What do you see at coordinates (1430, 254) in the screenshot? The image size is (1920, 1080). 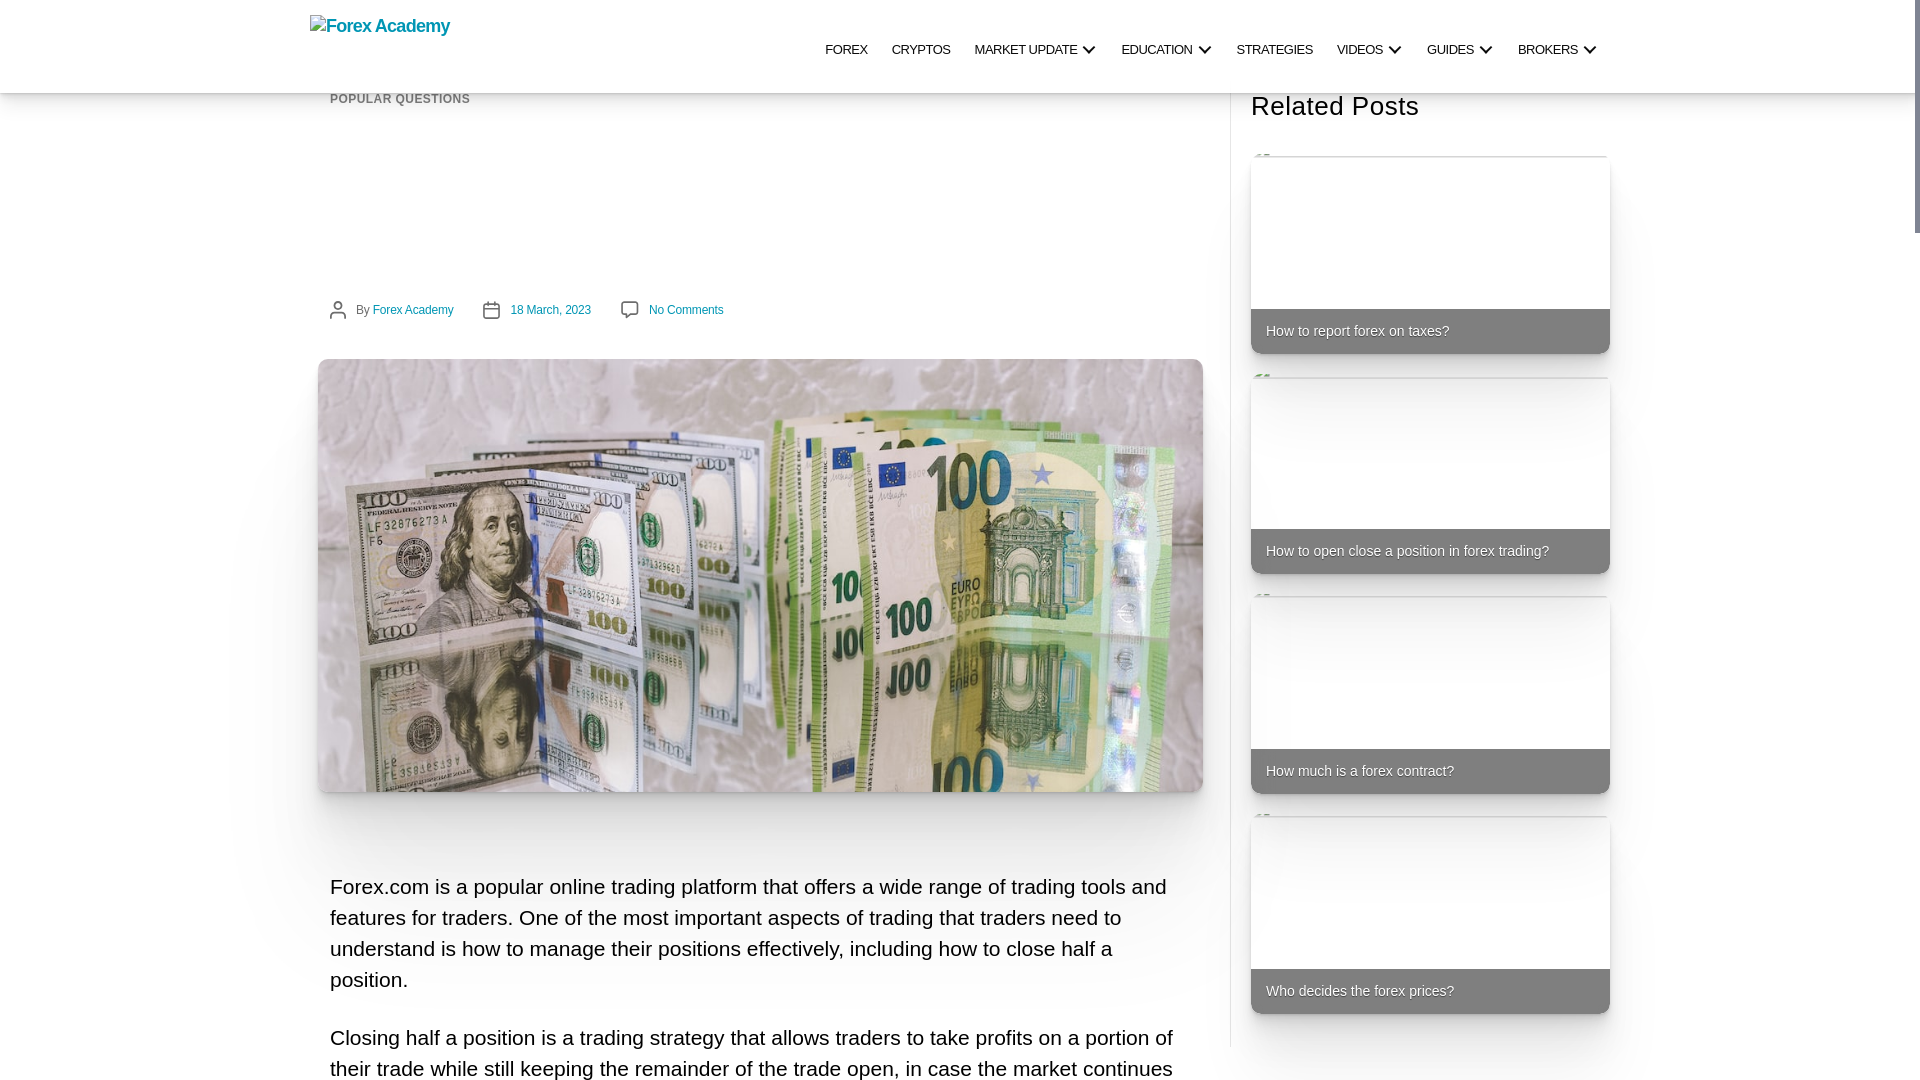 I see `How to report forex on taxes?` at bounding box center [1430, 254].